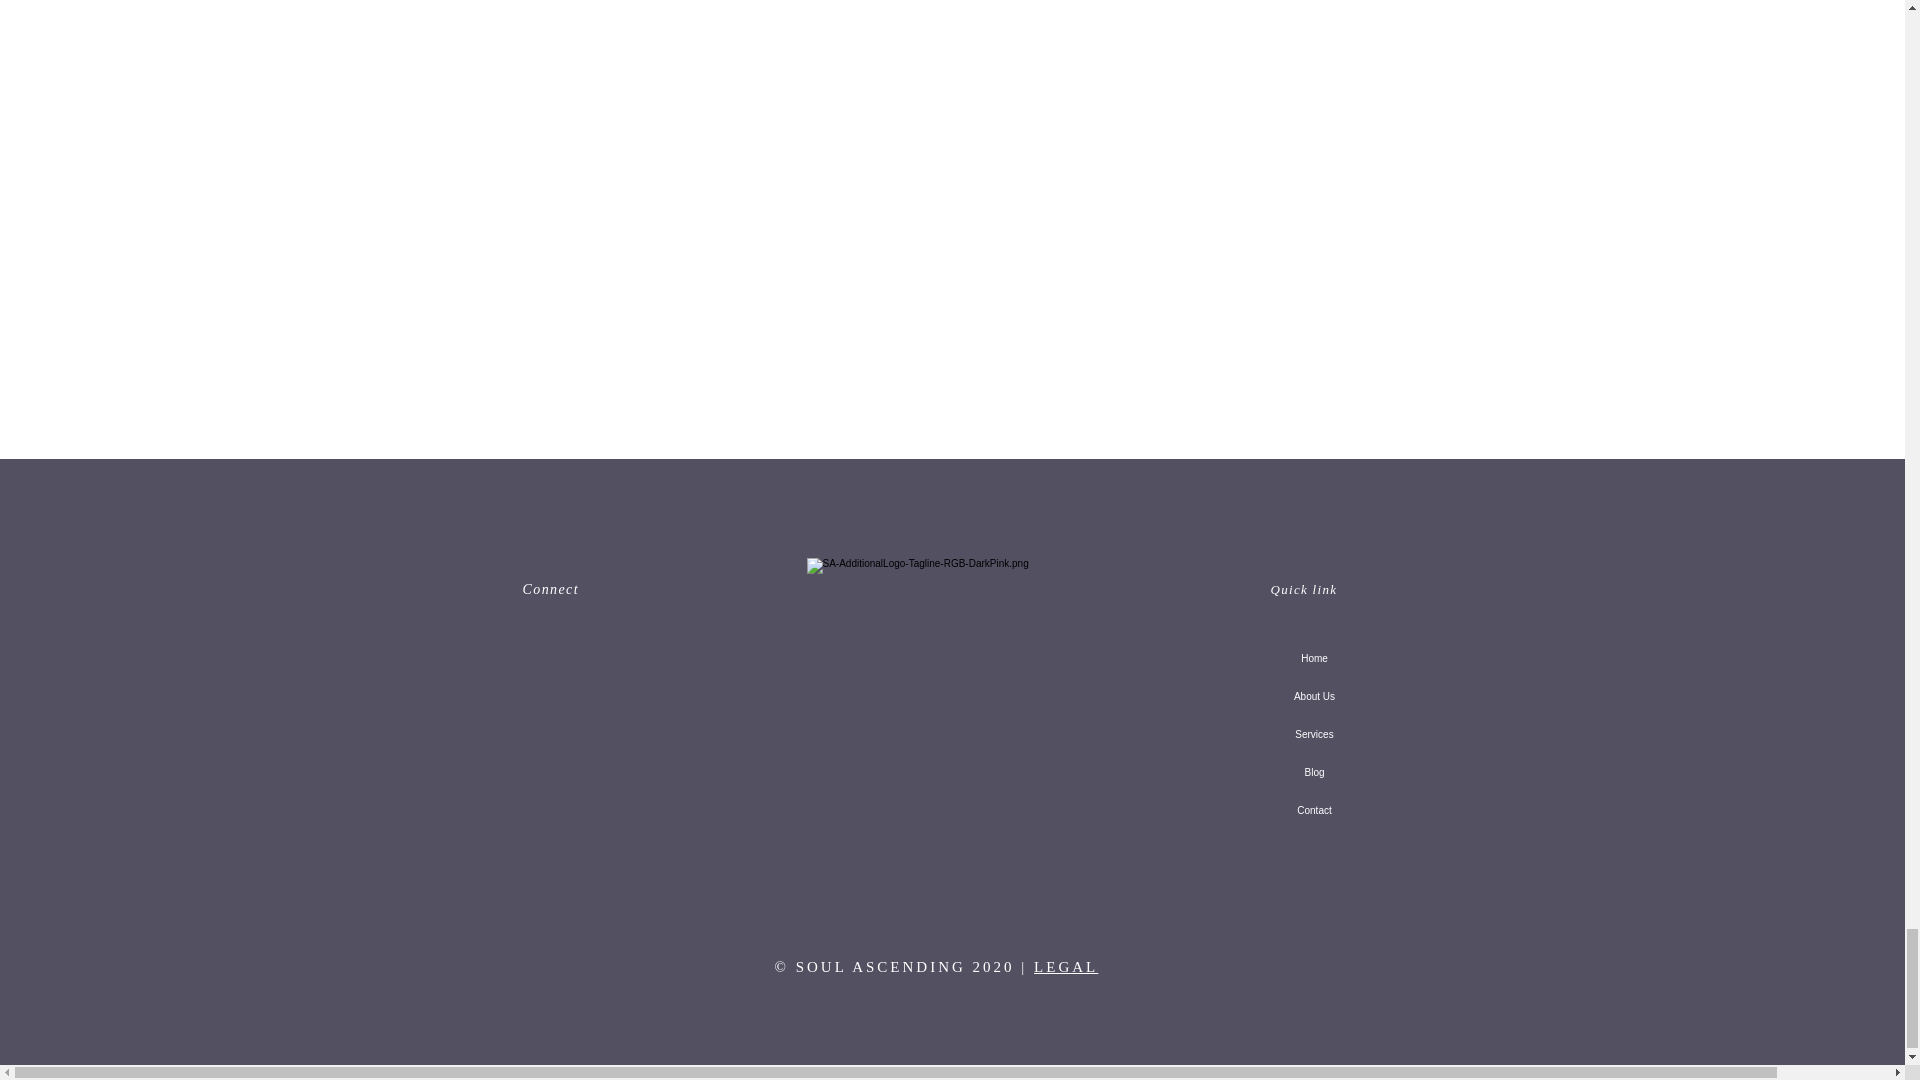 This screenshot has height=1080, width=1920. Describe the element at coordinates (1066, 967) in the screenshot. I see `LEGAL` at that location.